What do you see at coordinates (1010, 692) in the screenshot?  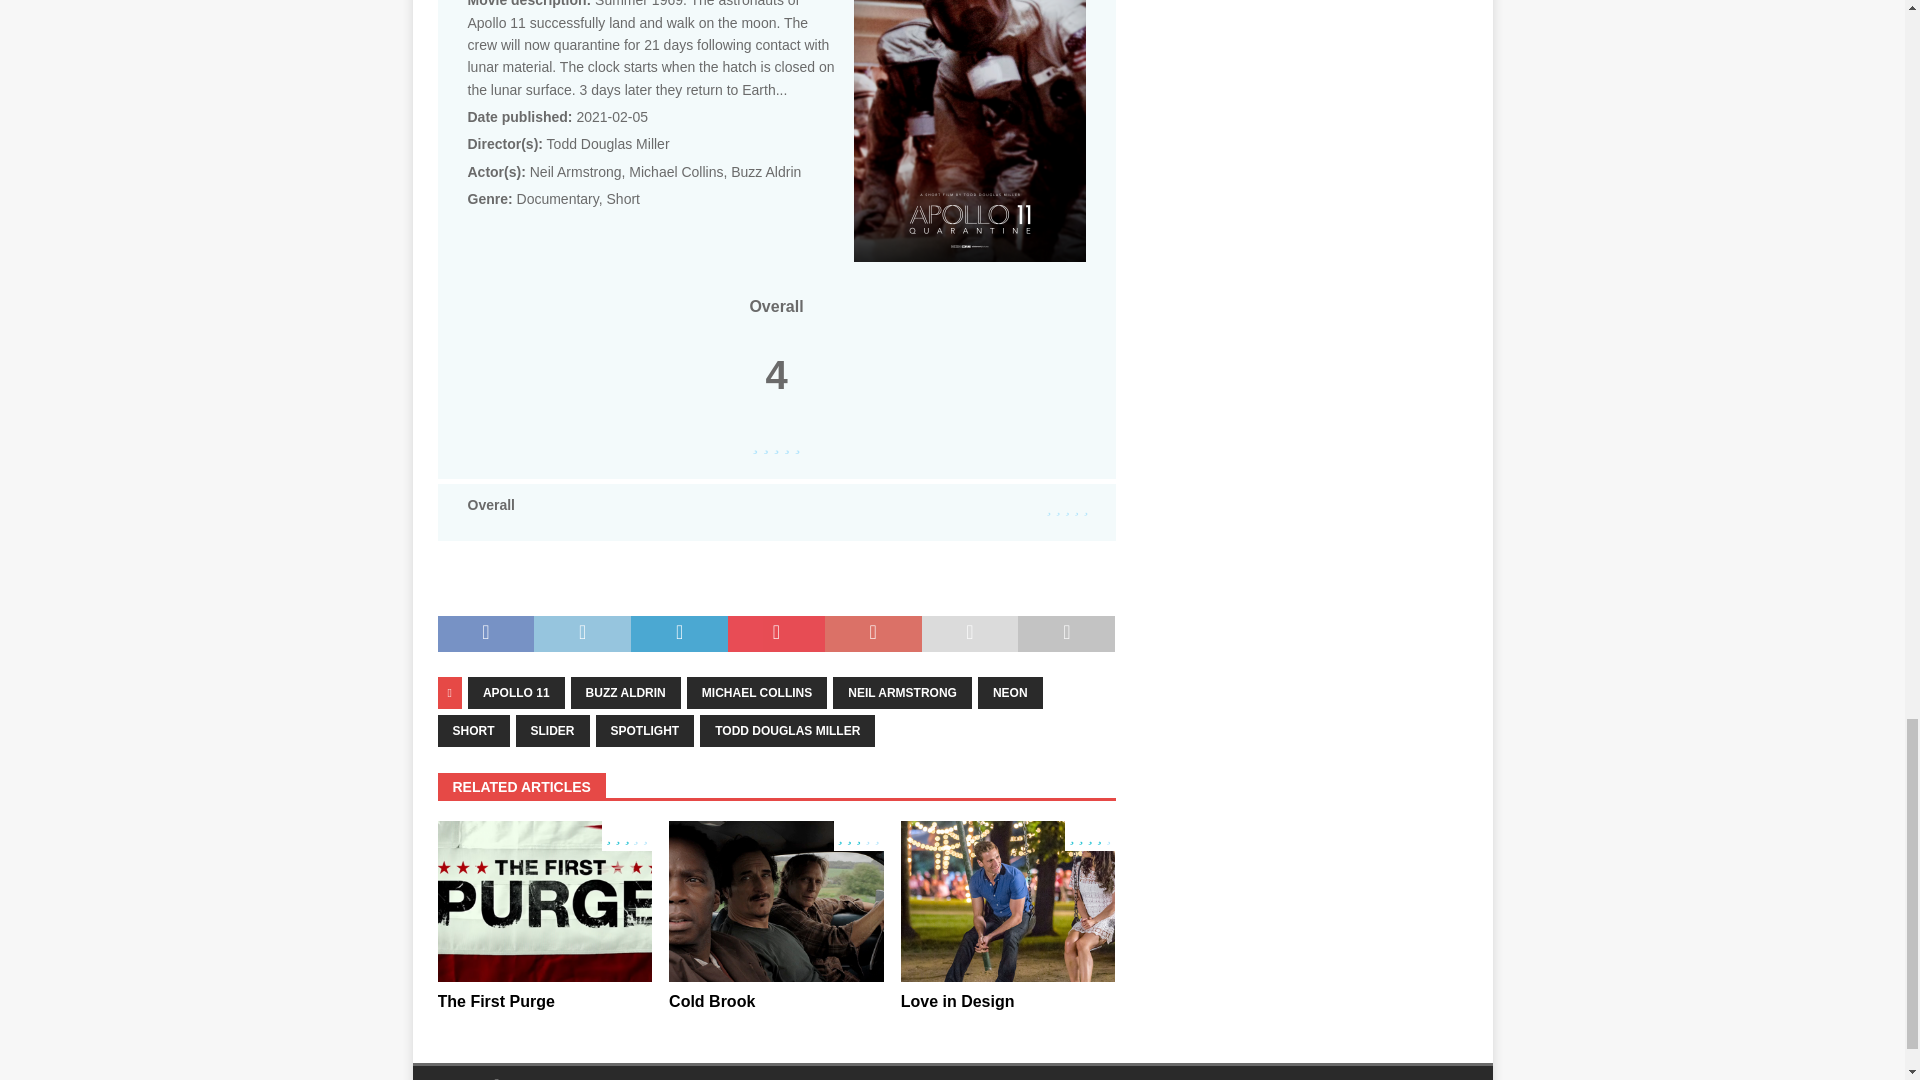 I see `NEON` at bounding box center [1010, 692].